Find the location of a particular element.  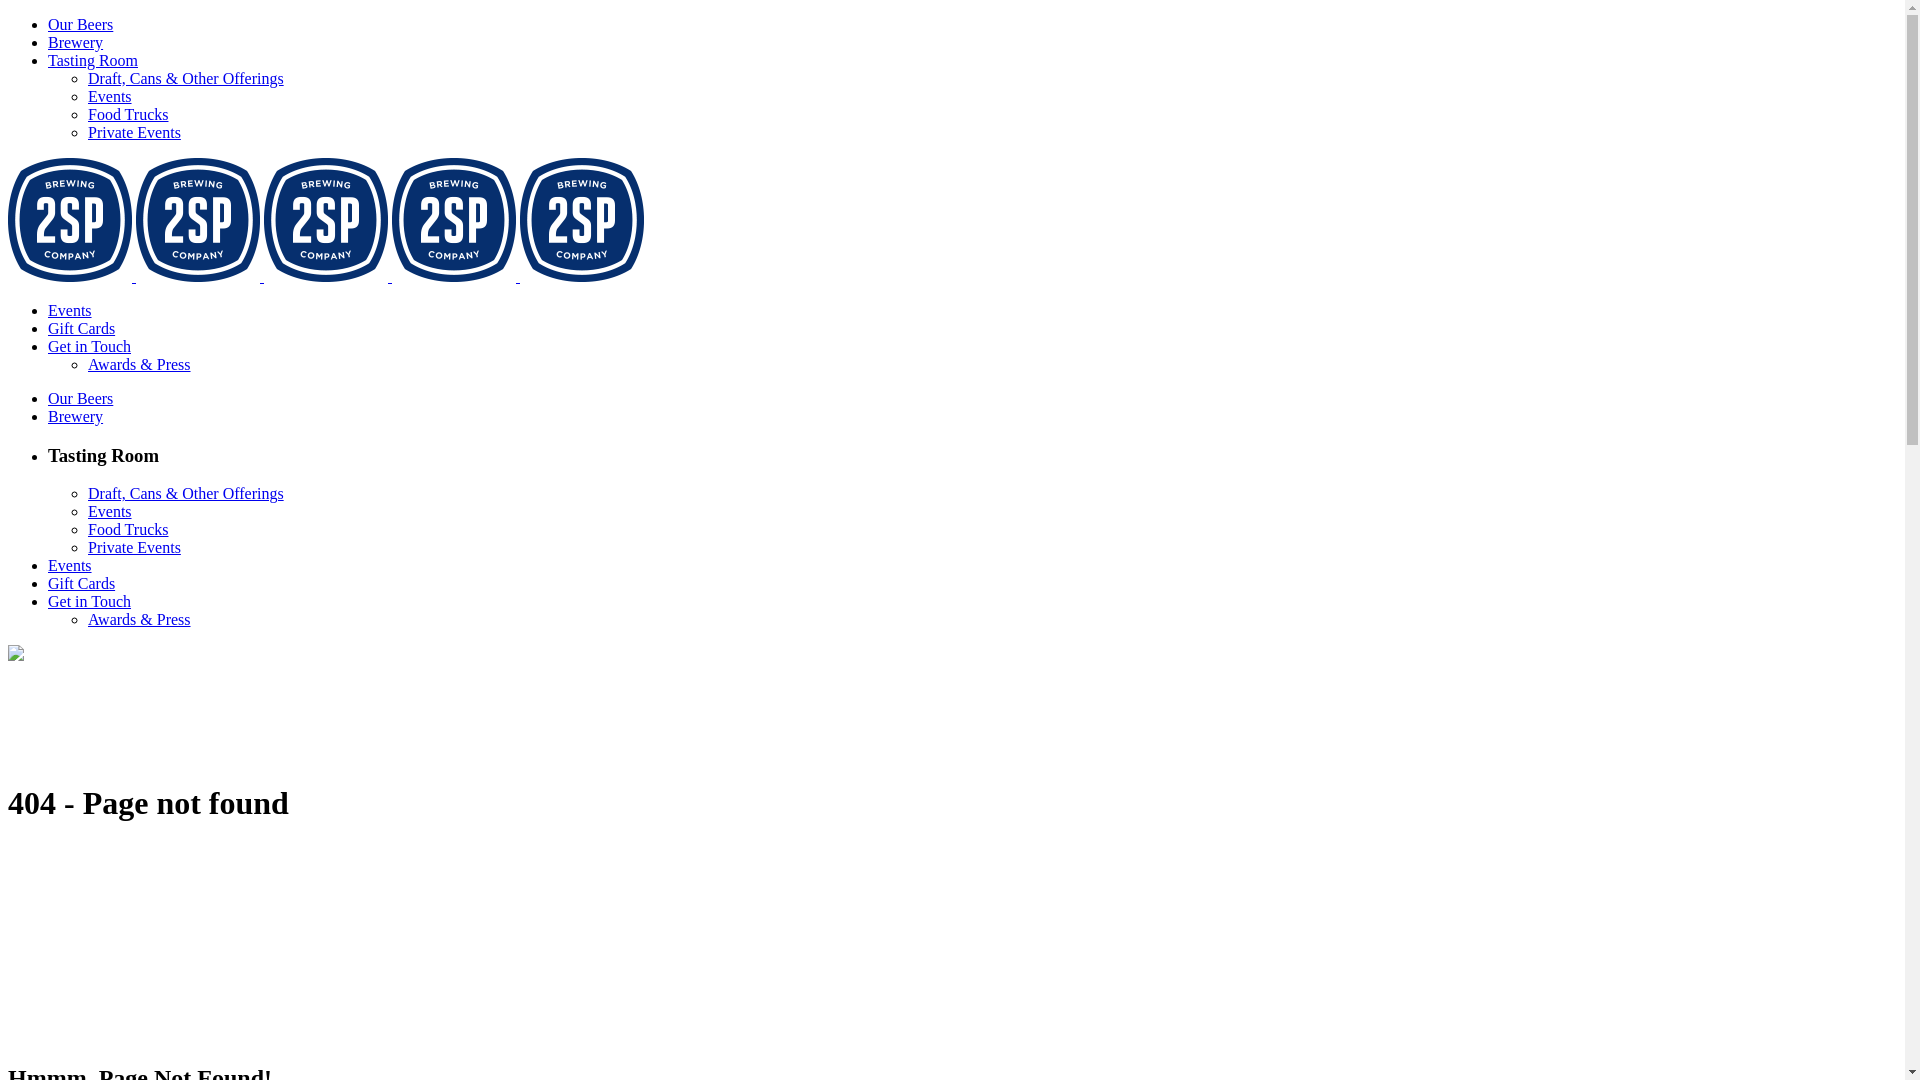

Gift Cards is located at coordinates (82, 584).